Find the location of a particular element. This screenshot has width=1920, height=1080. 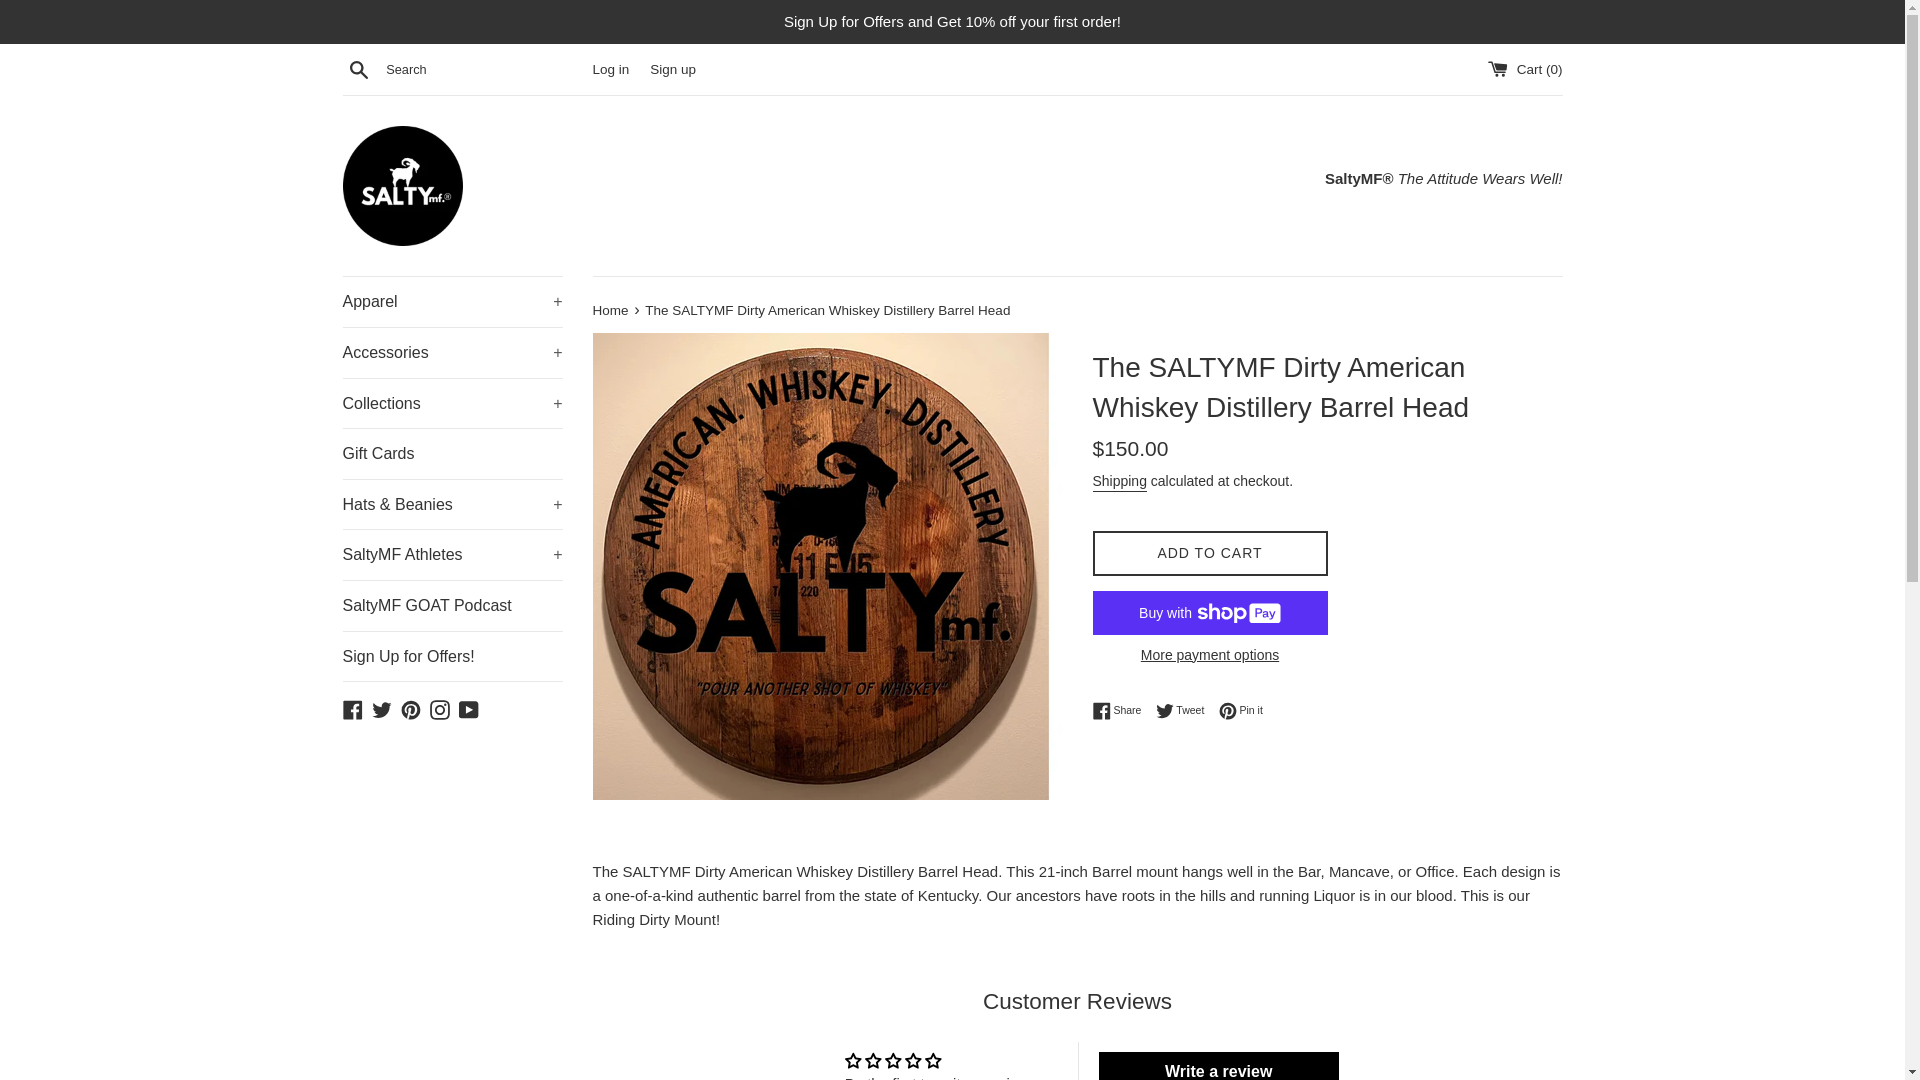

Tweet on Twitter is located at coordinates (1185, 711).